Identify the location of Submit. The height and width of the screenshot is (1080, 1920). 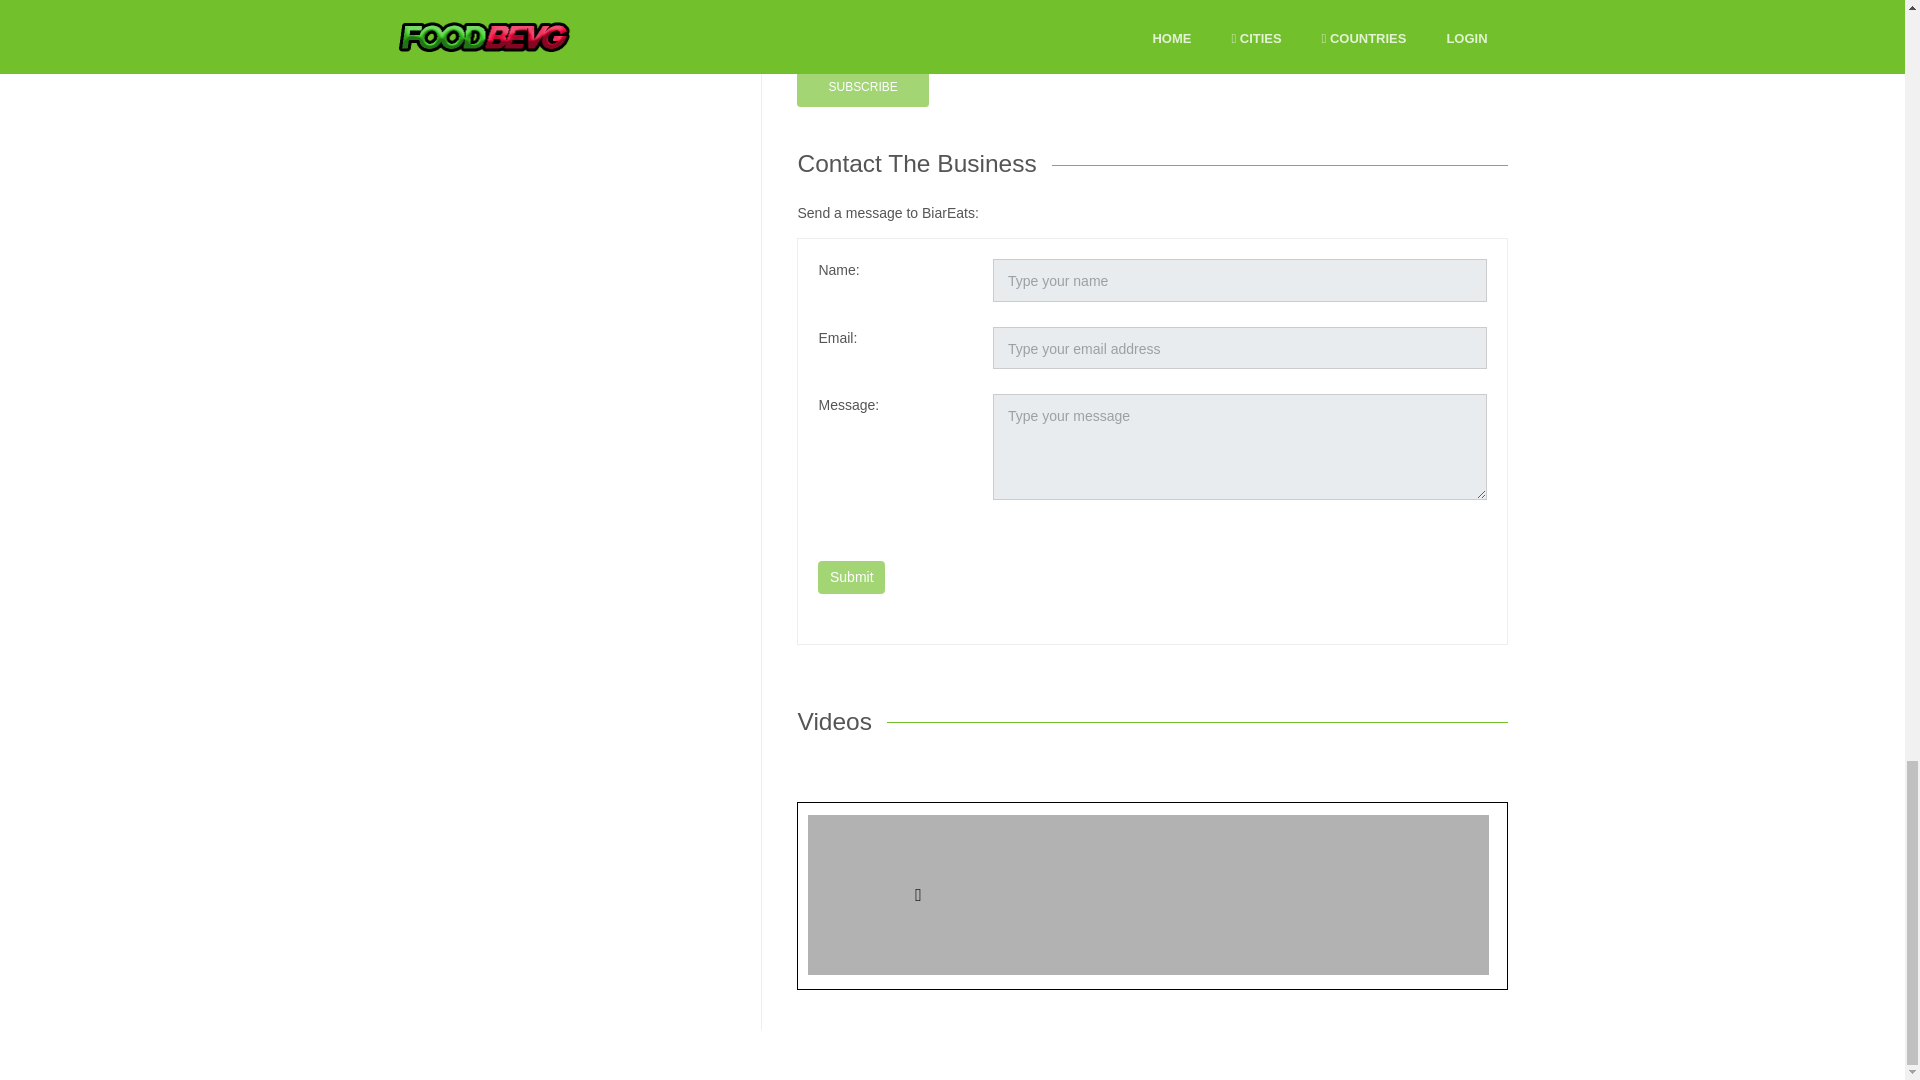
(851, 578).